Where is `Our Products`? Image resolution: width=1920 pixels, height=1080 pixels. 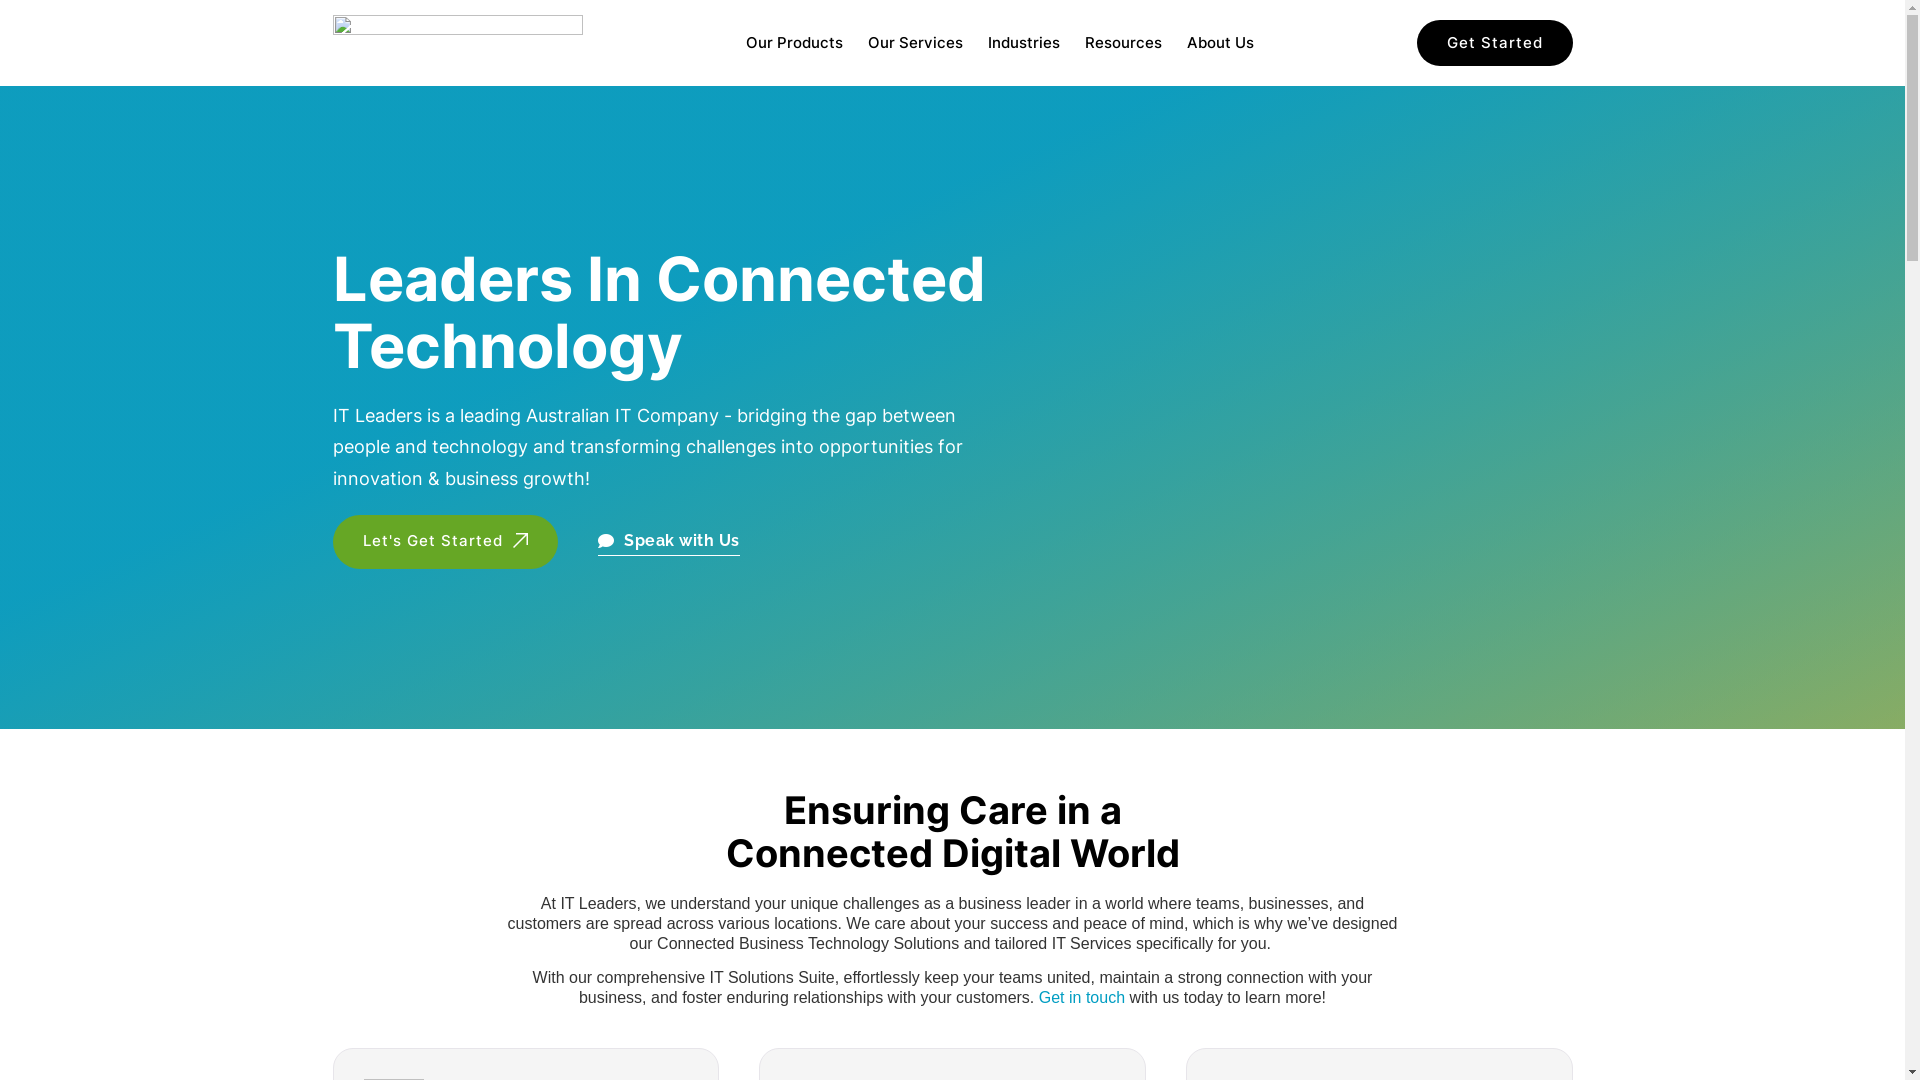
Our Products is located at coordinates (794, 43).